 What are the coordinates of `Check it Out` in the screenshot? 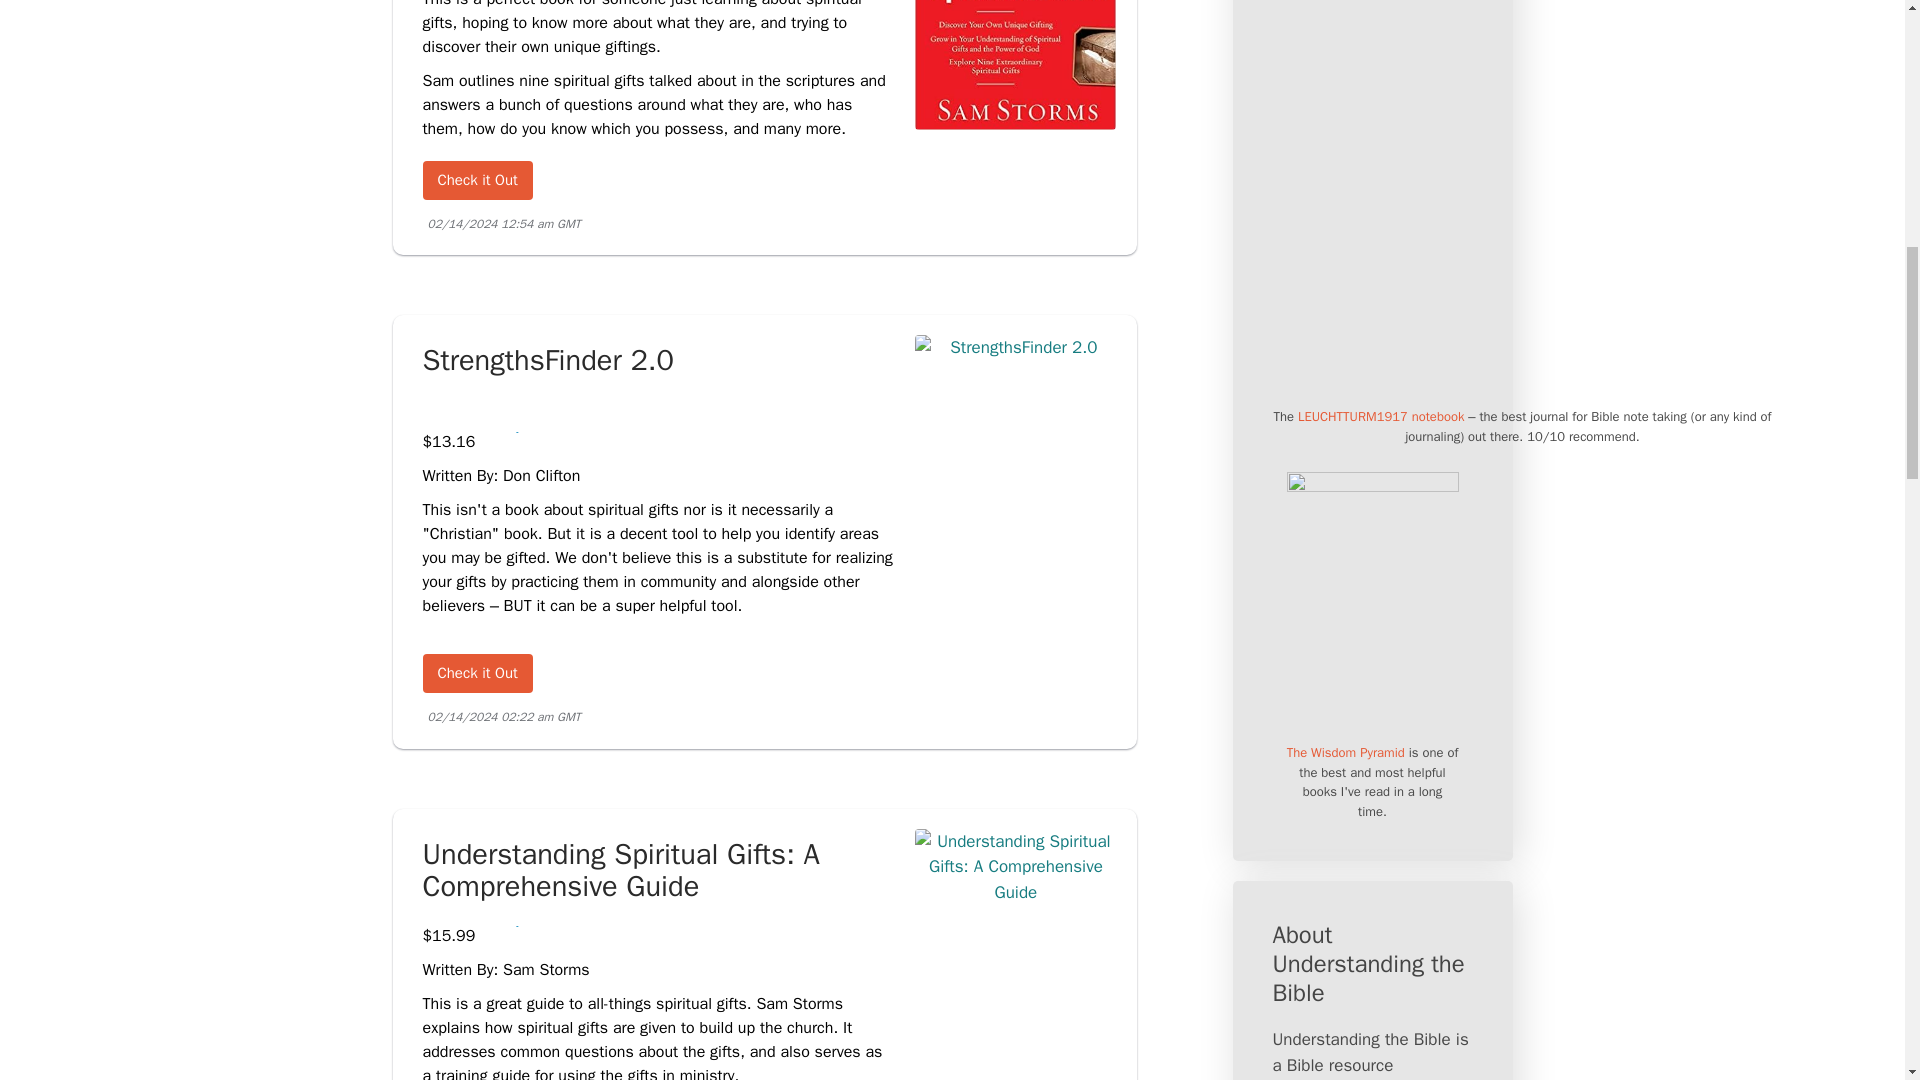 It's located at (476, 180).